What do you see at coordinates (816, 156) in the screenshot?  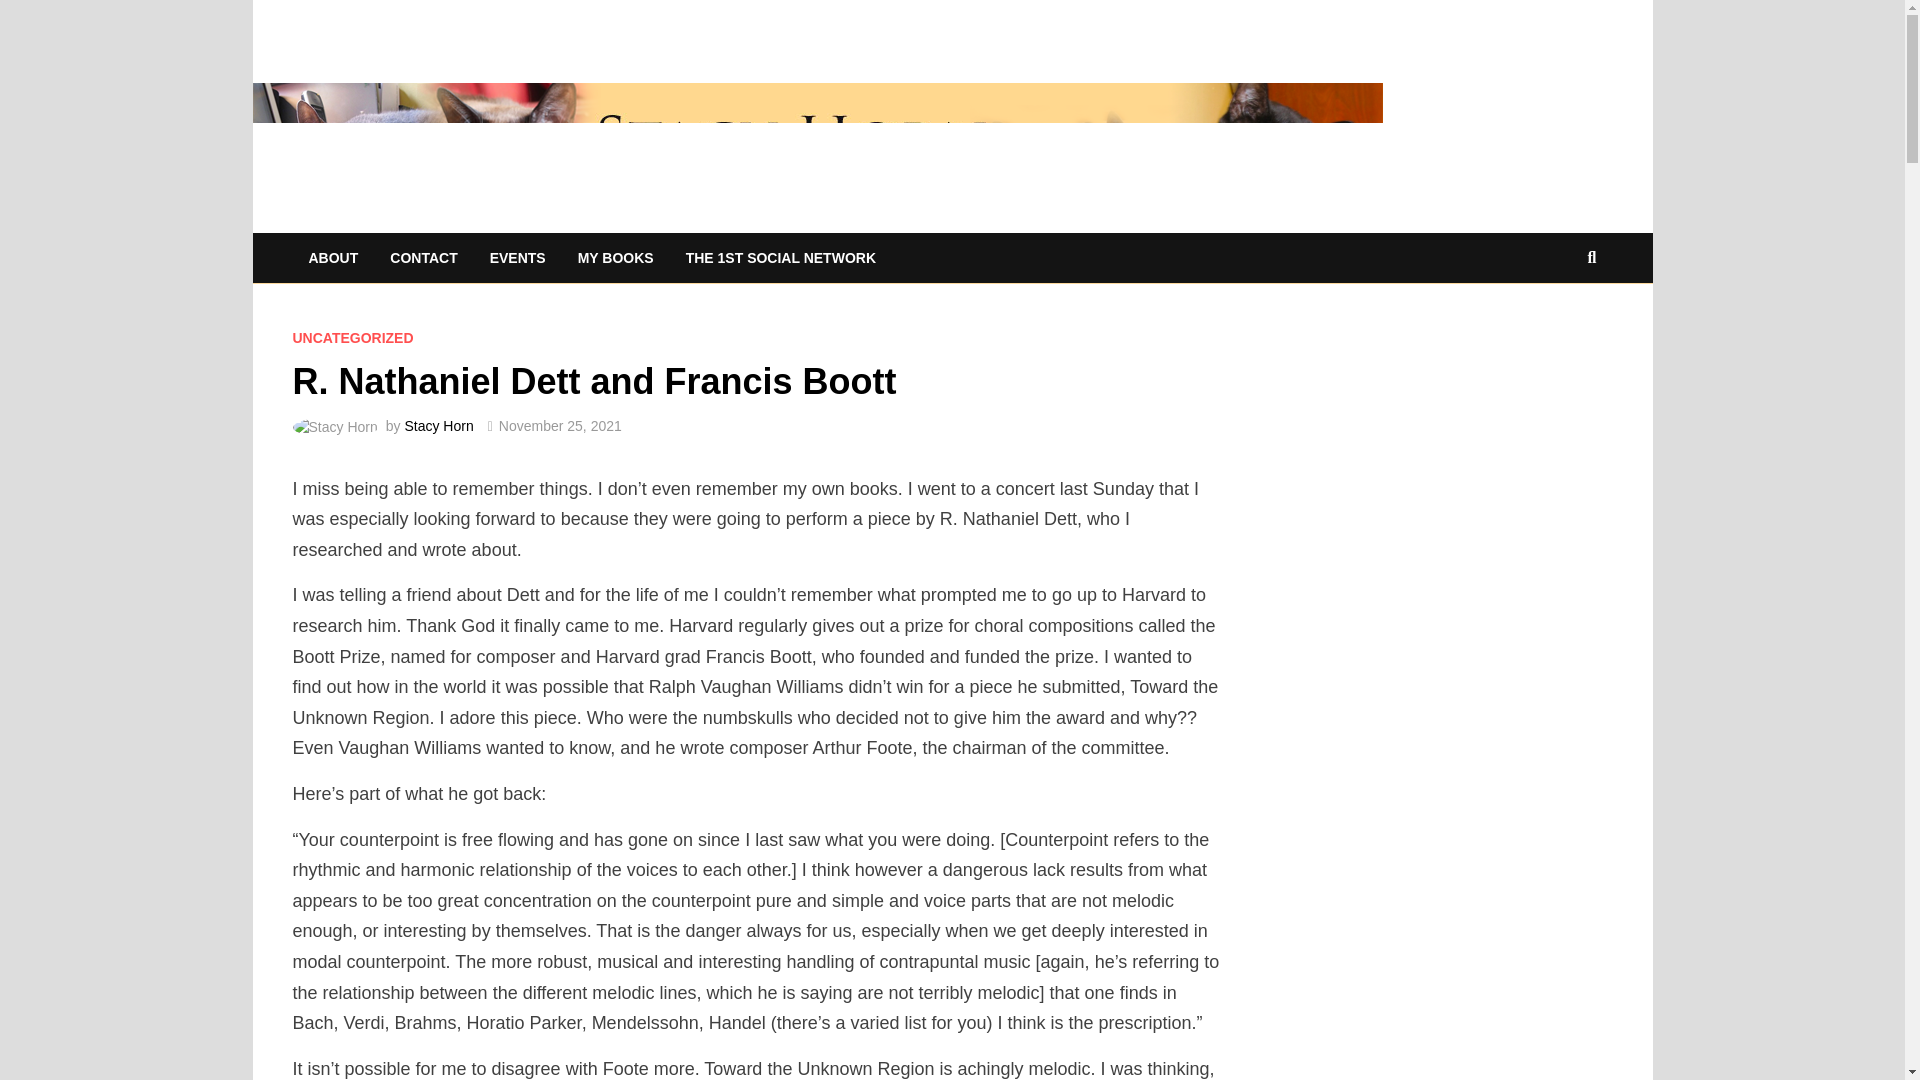 I see `Stacy Horn` at bounding box center [816, 156].